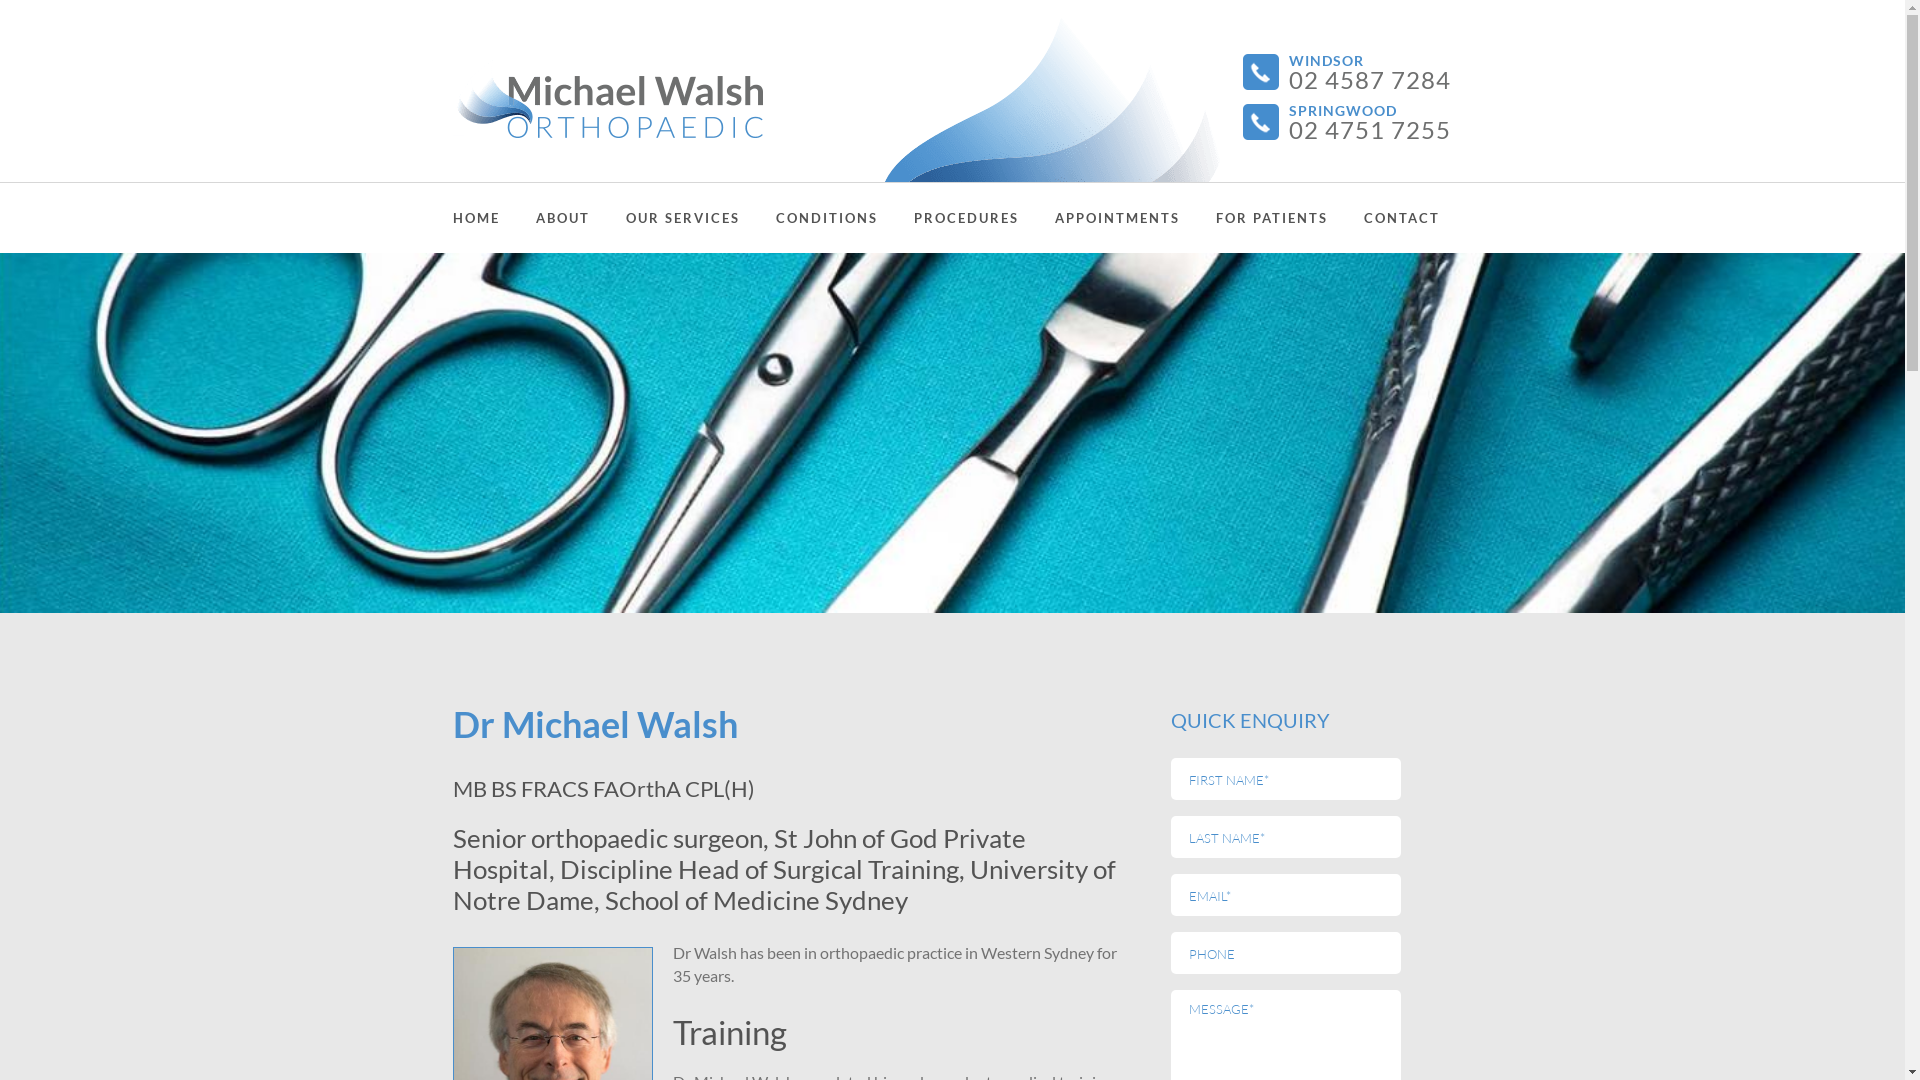  Describe the element at coordinates (1171, 276) in the screenshot. I see `YOUR VISIT` at that location.